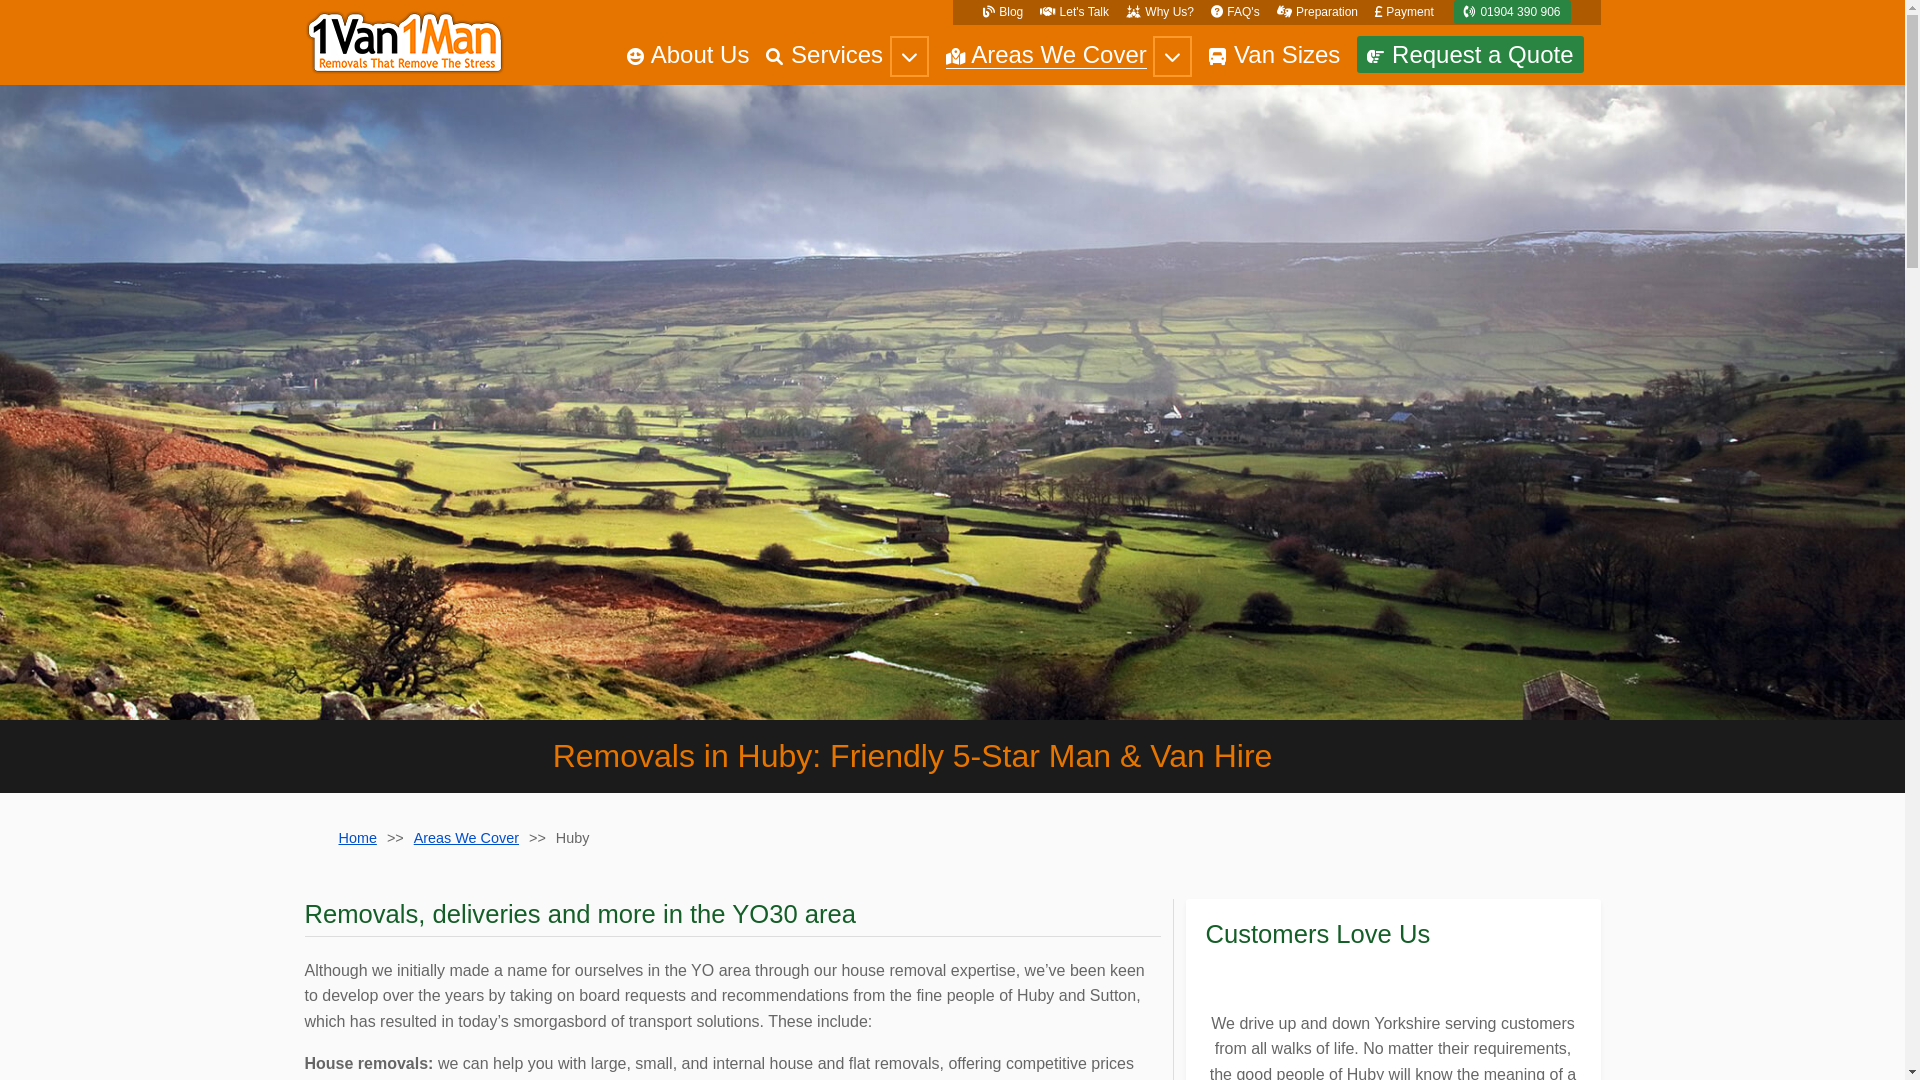 This screenshot has height=1080, width=1920. Describe the element at coordinates (688, 55) in the screenshot. I see `About Us` at that location.